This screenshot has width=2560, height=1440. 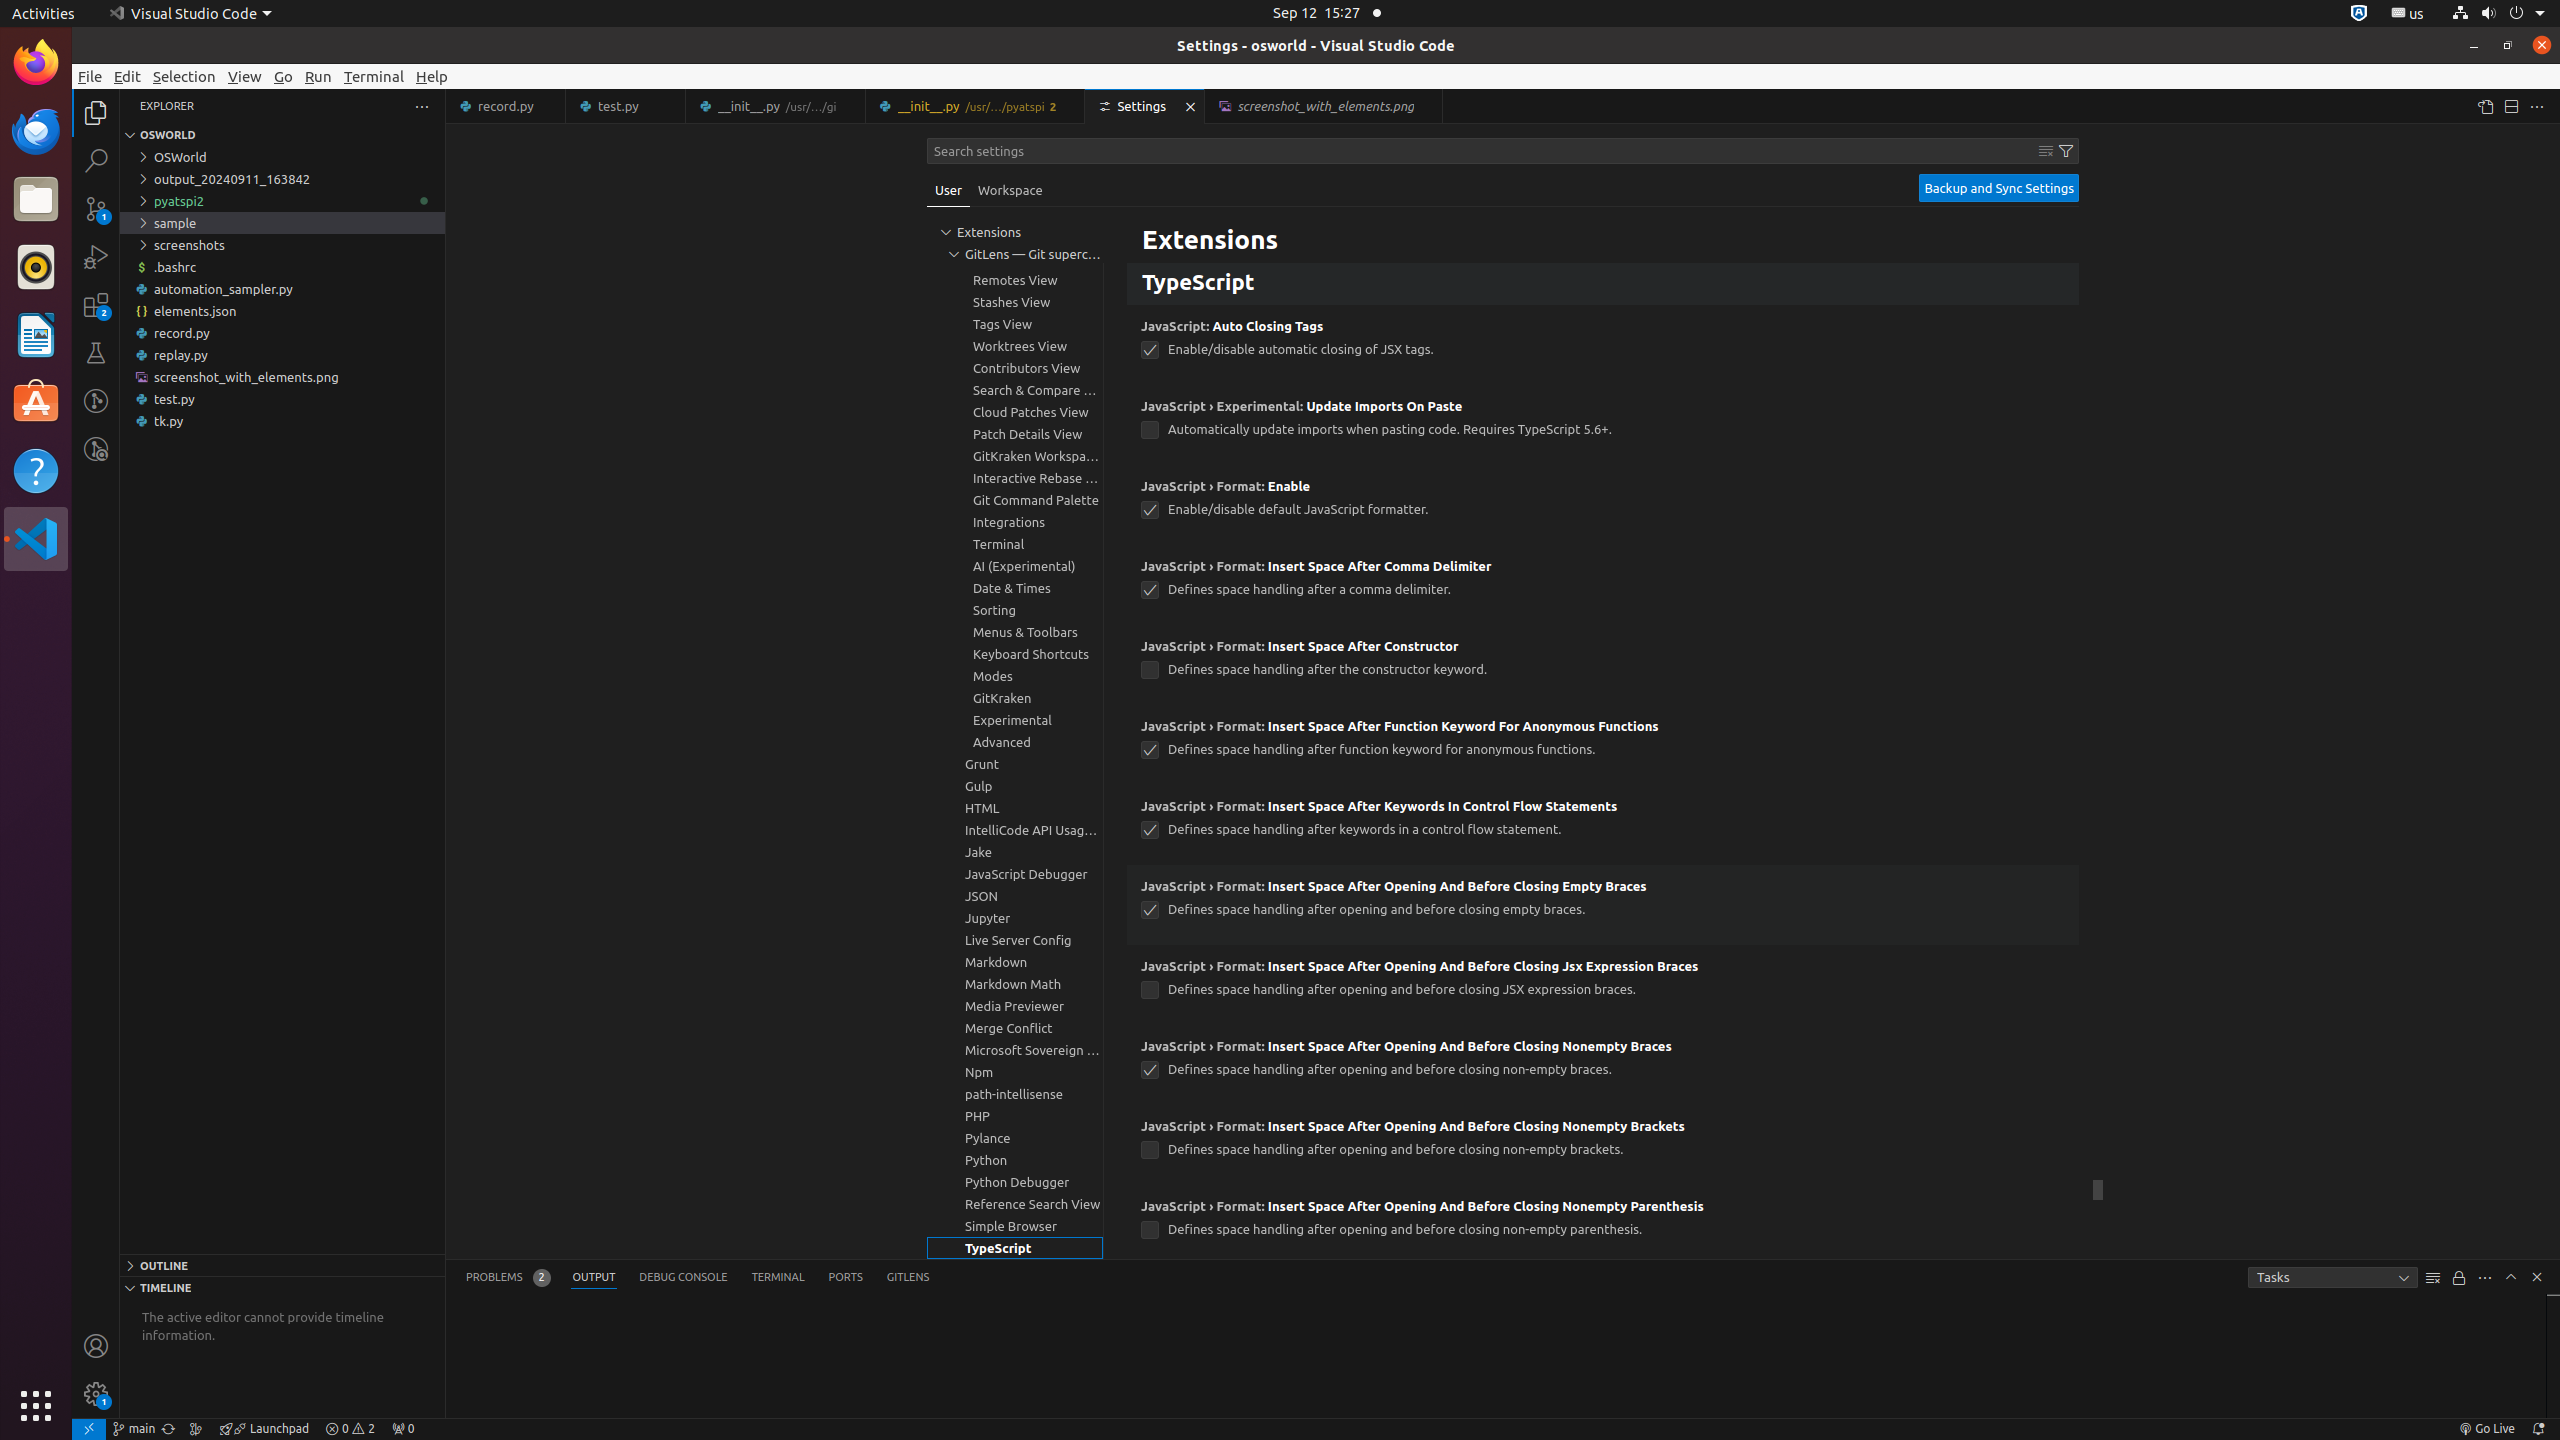 I want to click on User, so click(x=949, y=190).